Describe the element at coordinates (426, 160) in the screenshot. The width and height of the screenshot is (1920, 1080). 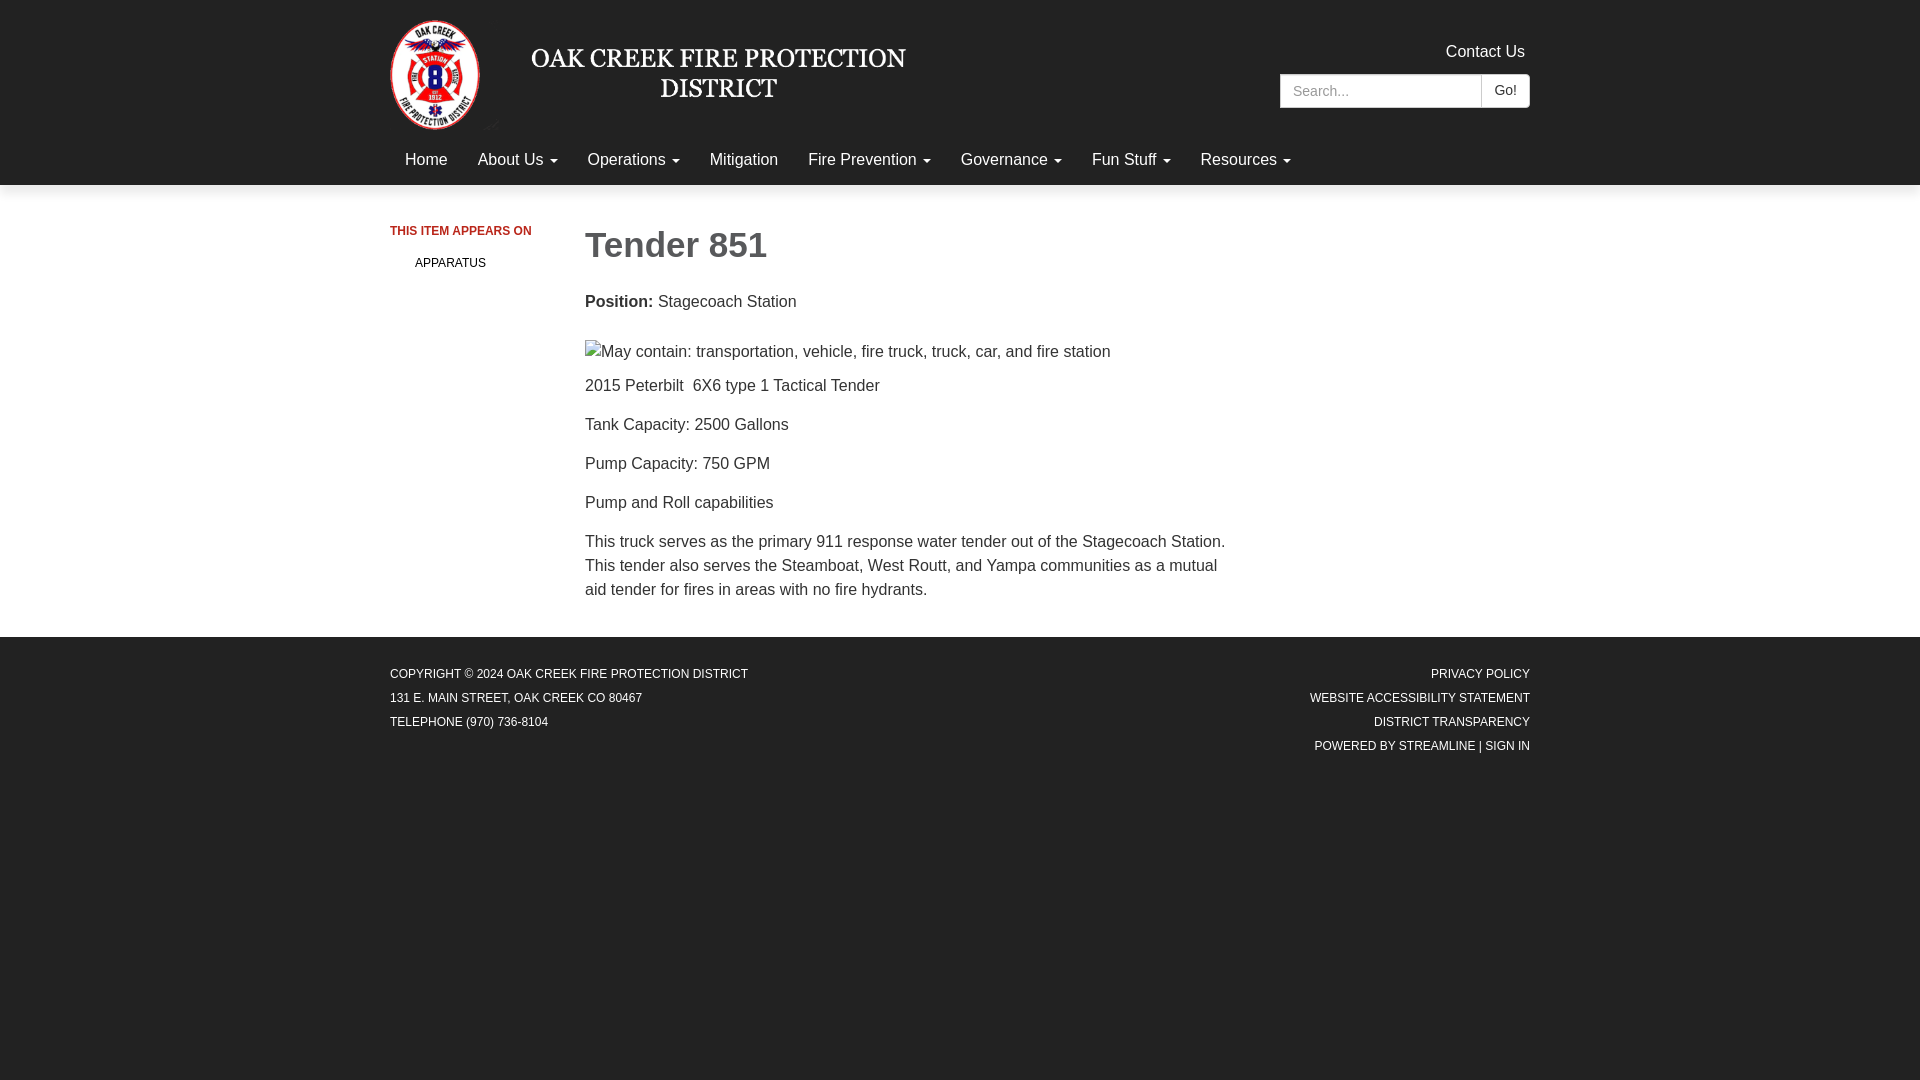
I see `Home` at that location.